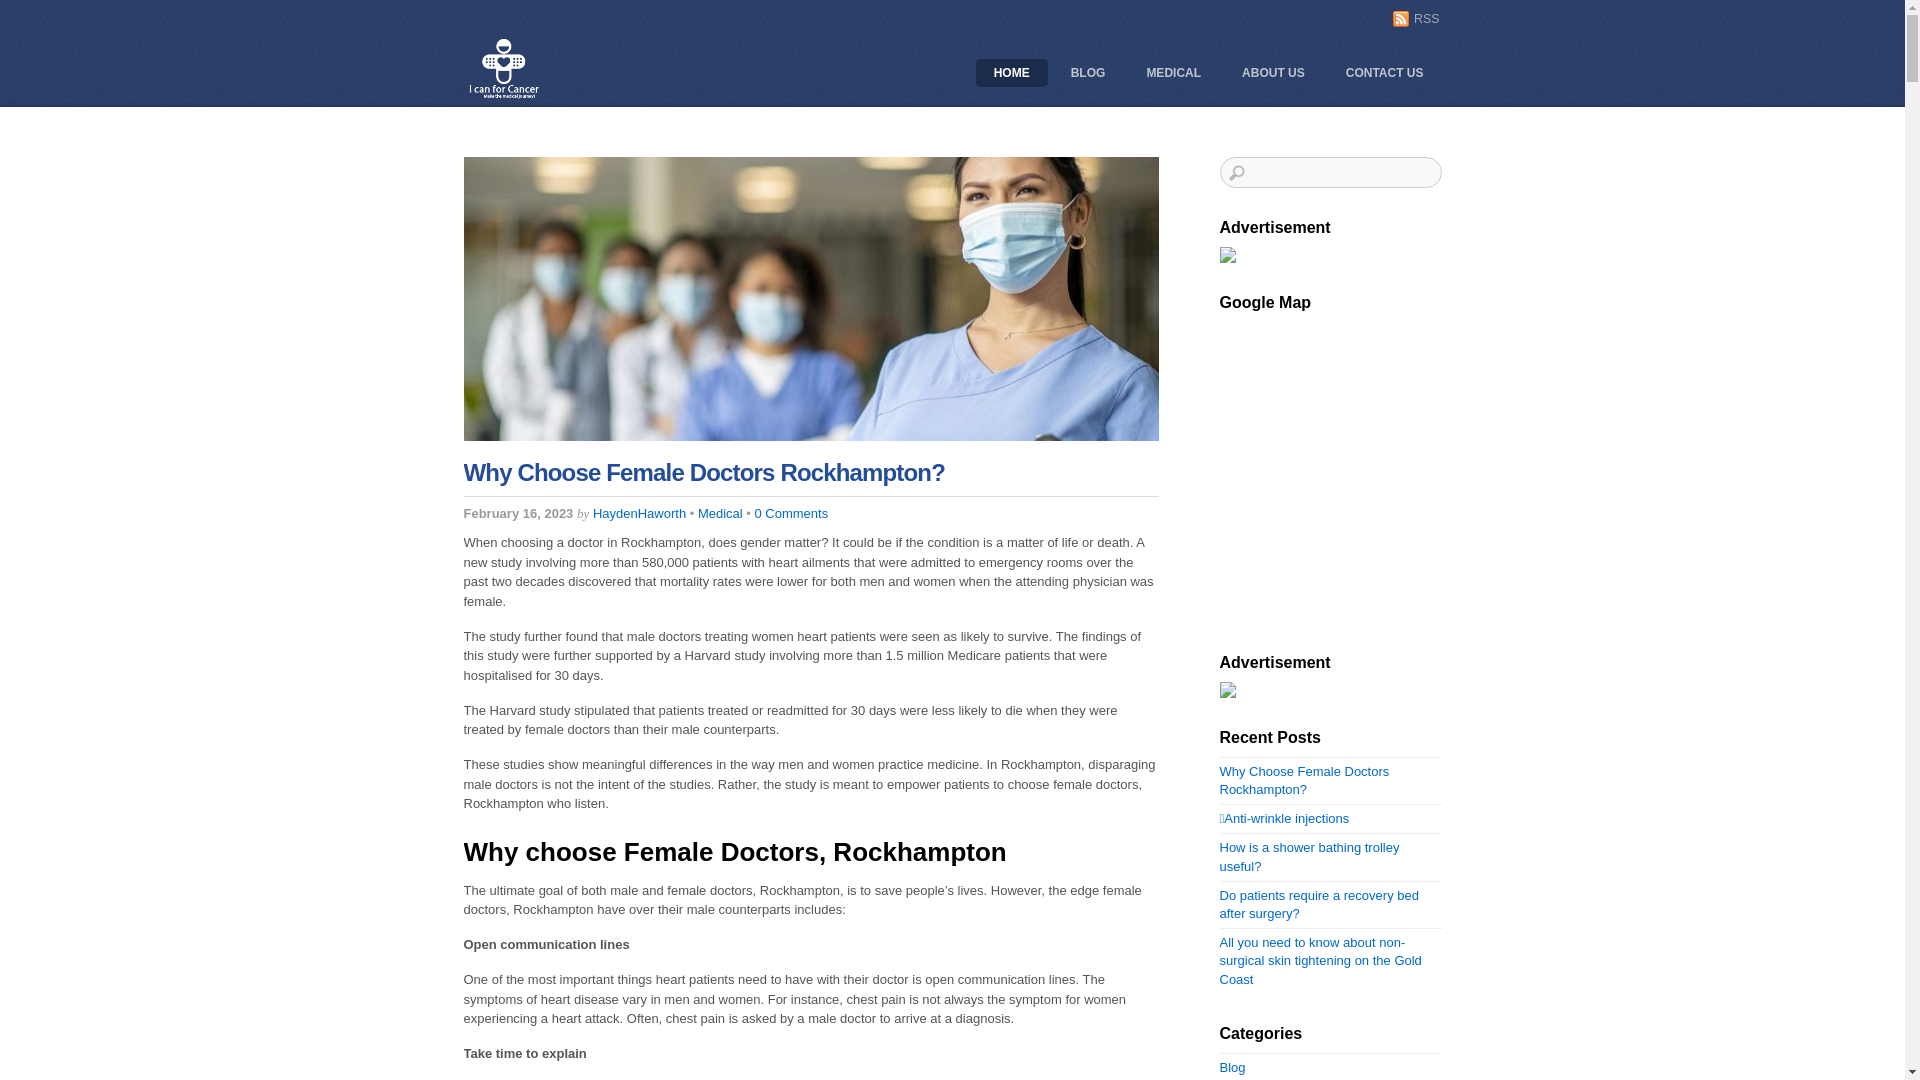 The height and width of the screenshot is (1080, 1920). Describe the element at coordinates (504, 68) in the screenshot. I see `I can for Cancer` at that location.